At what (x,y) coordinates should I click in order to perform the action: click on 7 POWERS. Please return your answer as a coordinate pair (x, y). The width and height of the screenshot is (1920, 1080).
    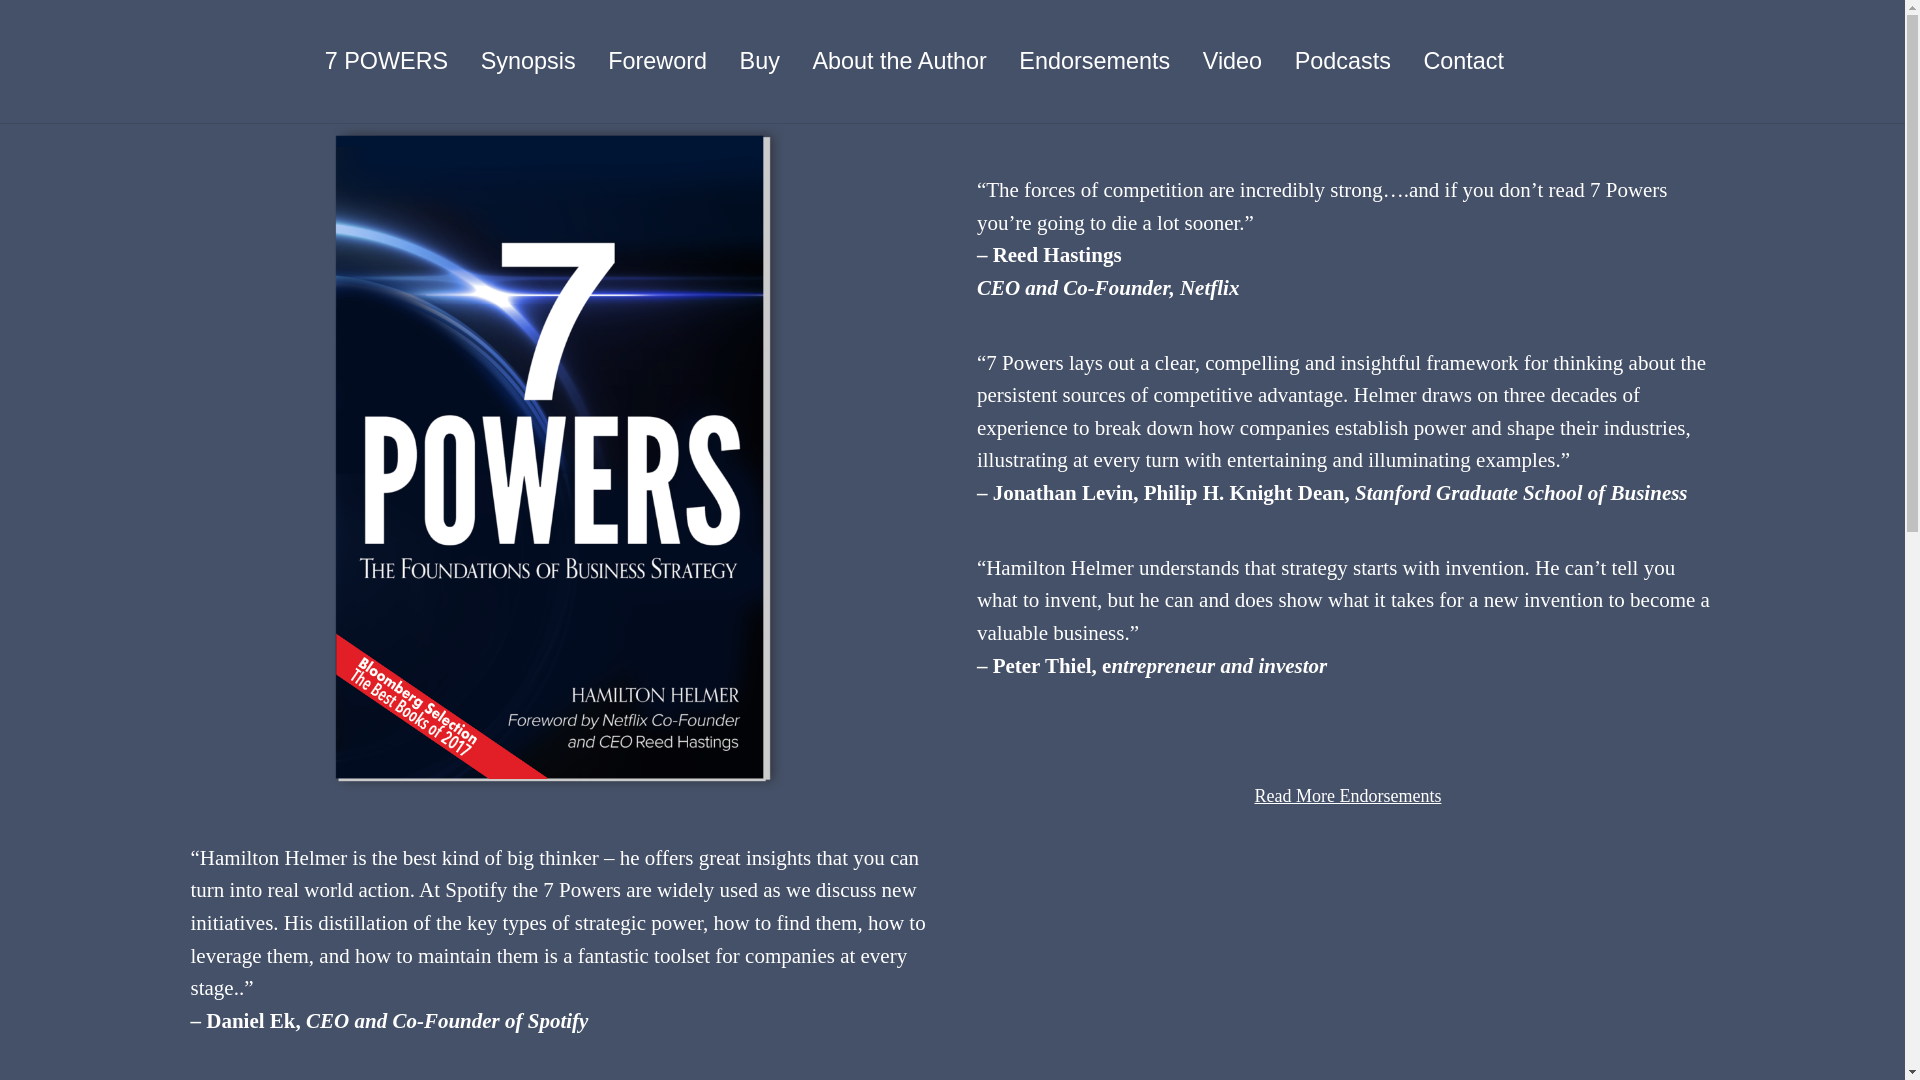
    Looking at the image, I should click on (386, 61).